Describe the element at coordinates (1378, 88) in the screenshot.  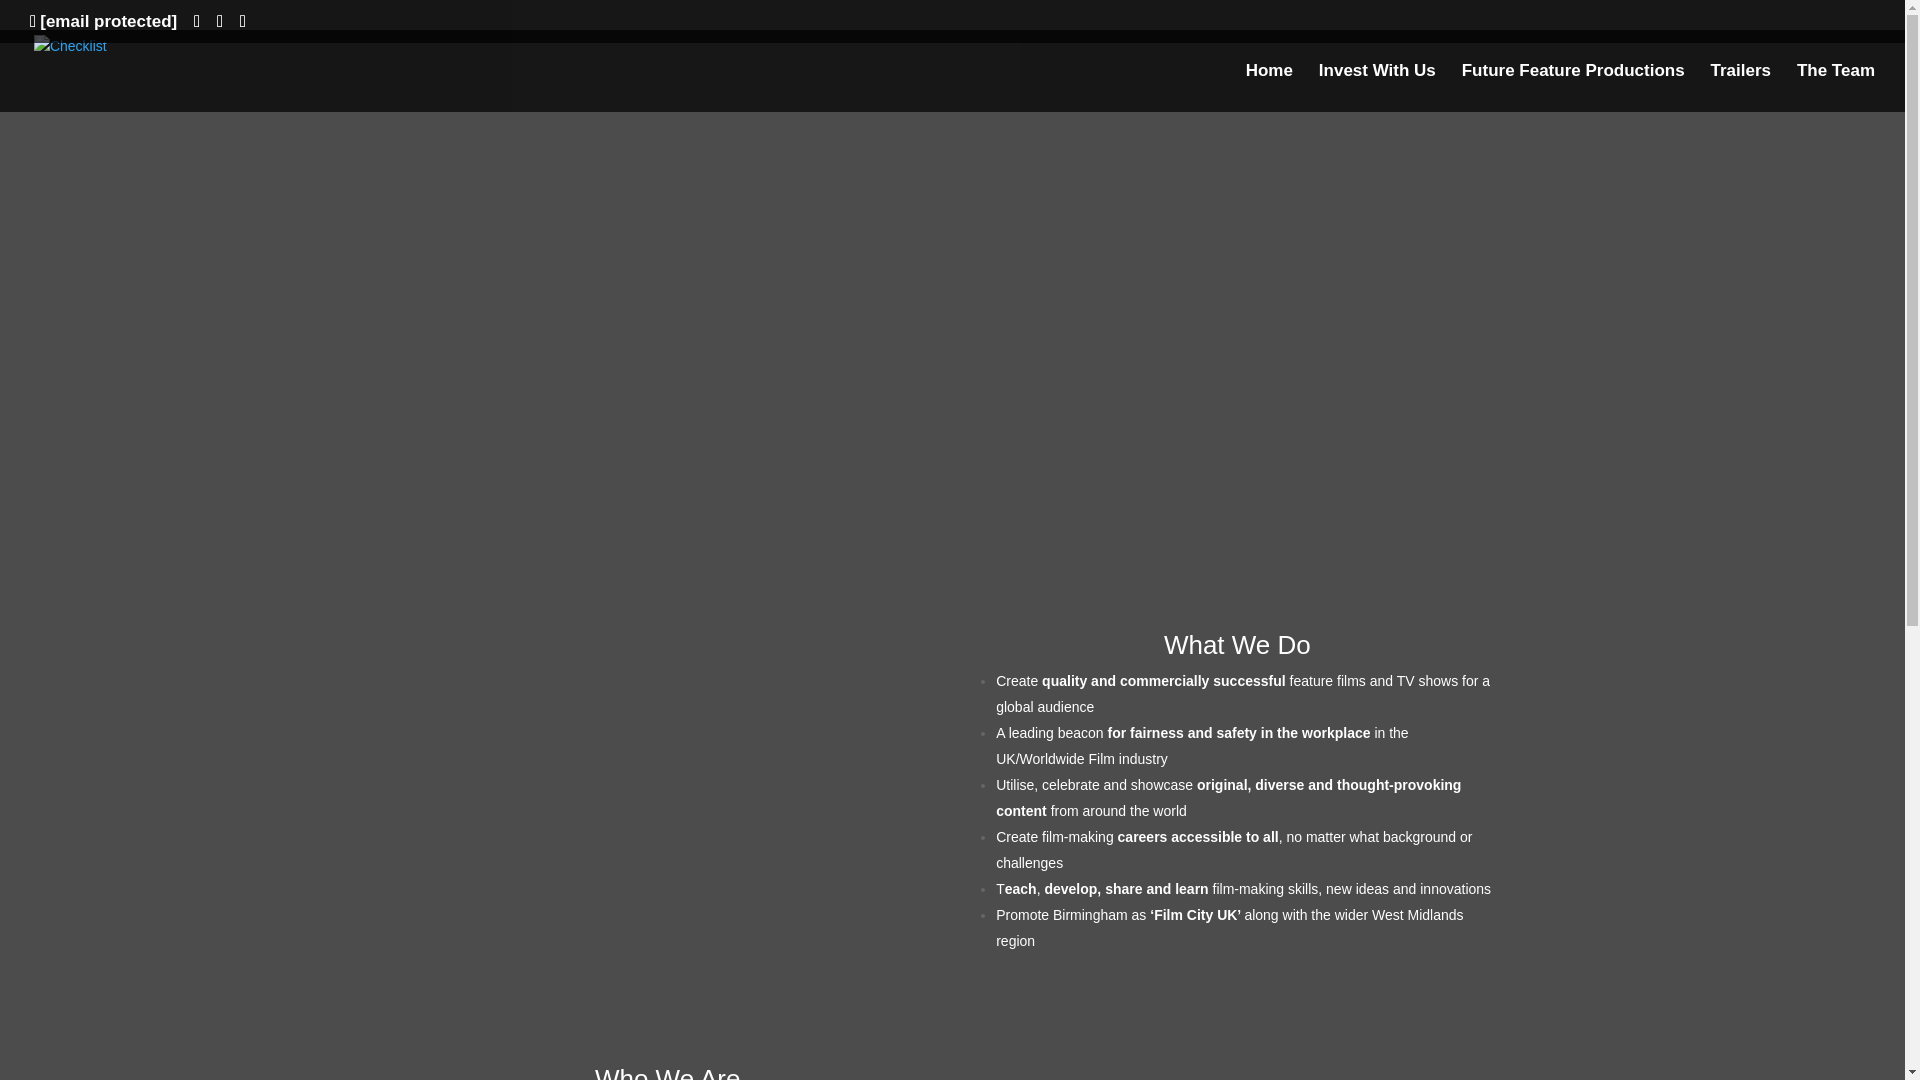
I see `Invest With Us` at that location.